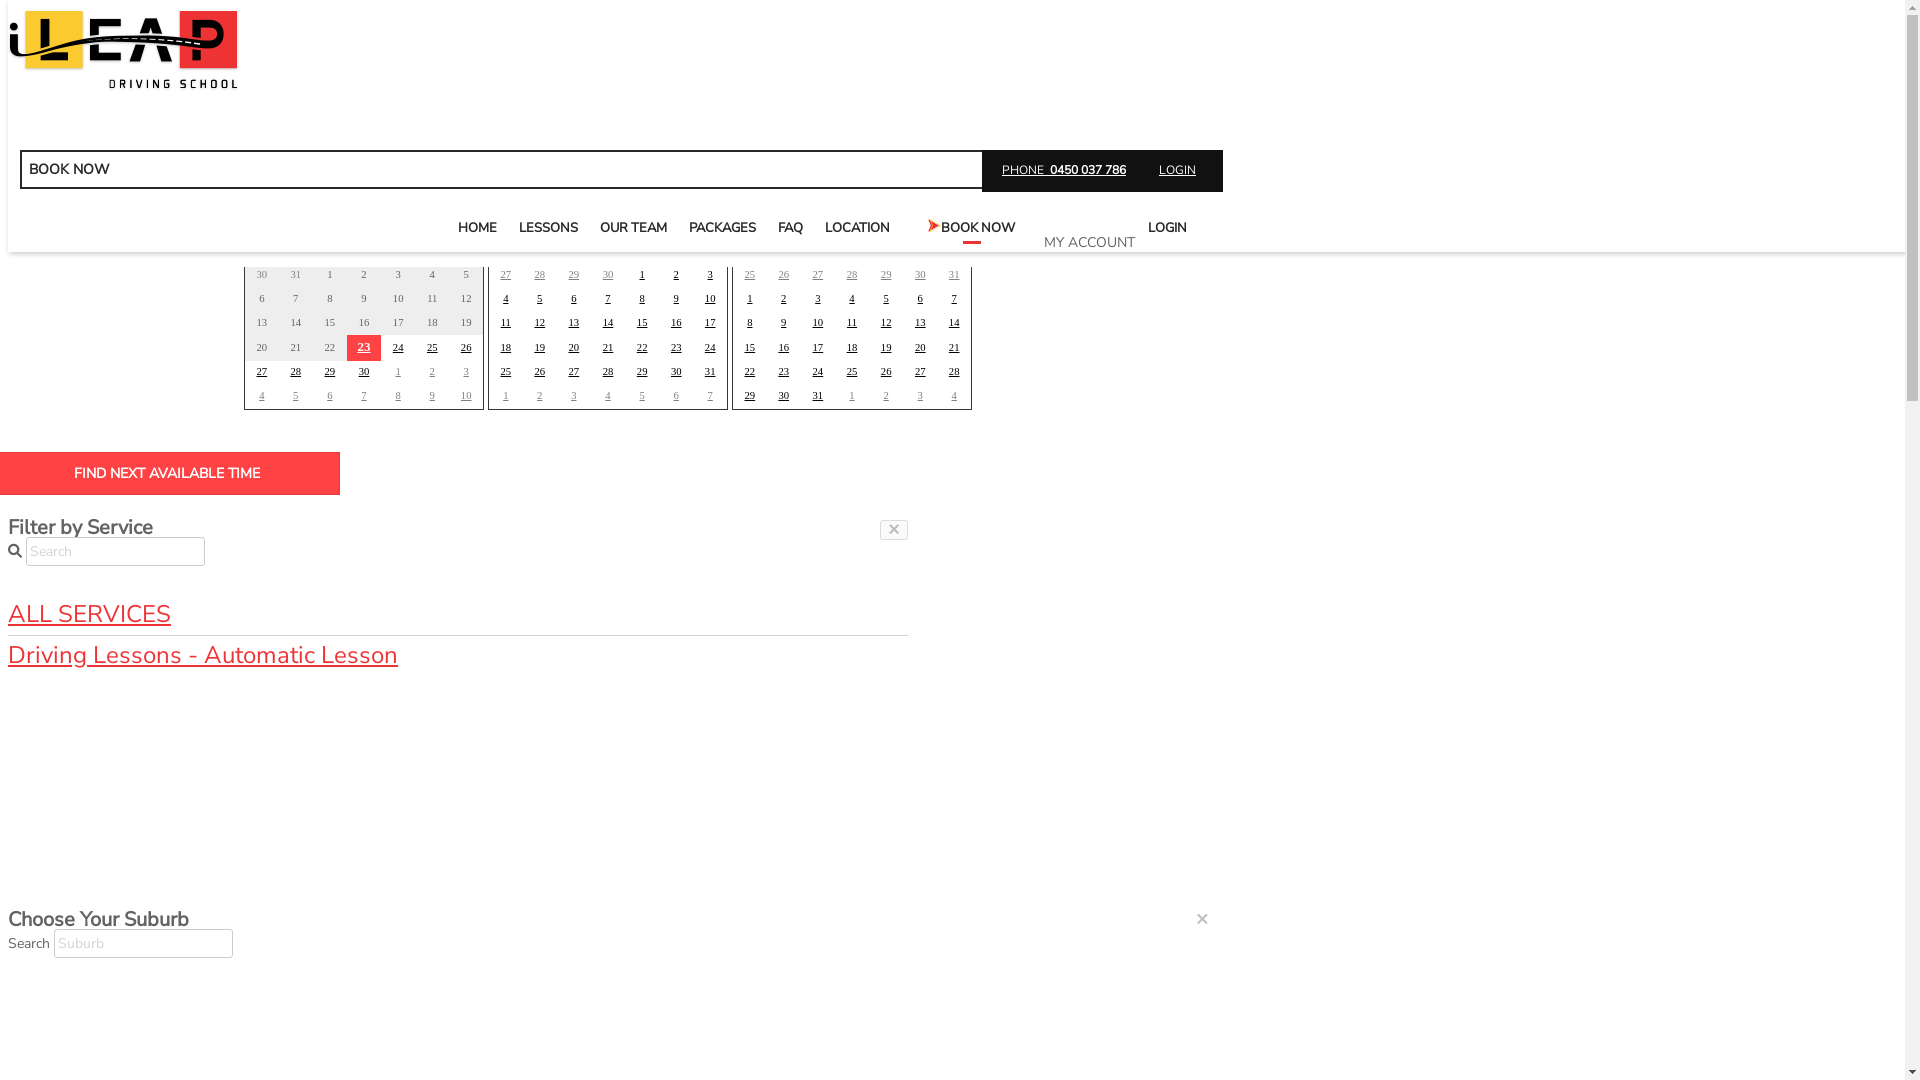  What do you see at coordinates (750, 298) in the screenshot?
I see `1` at bounding box center [750, 298].